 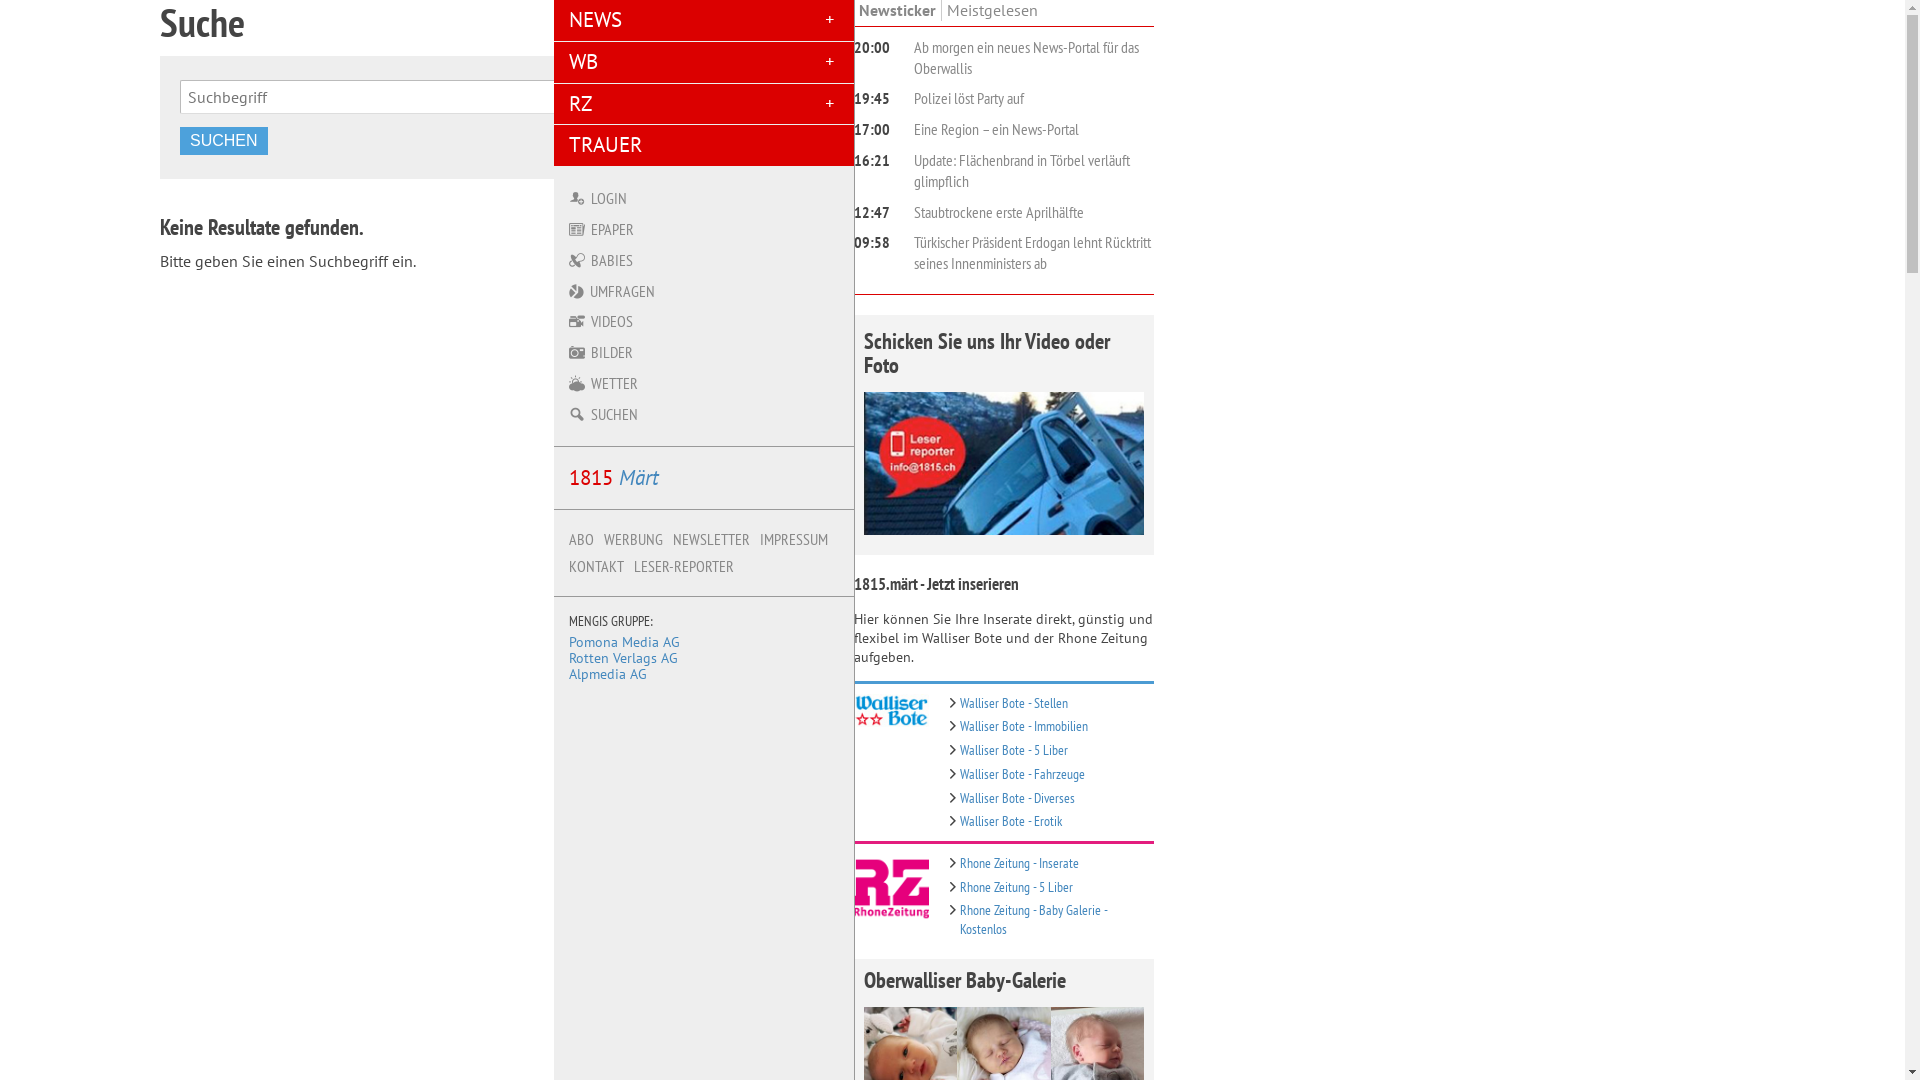 What do you see at coordinates (704, 352) in the screenshot?
I see `BILDER` at bounding box center [704, 352].